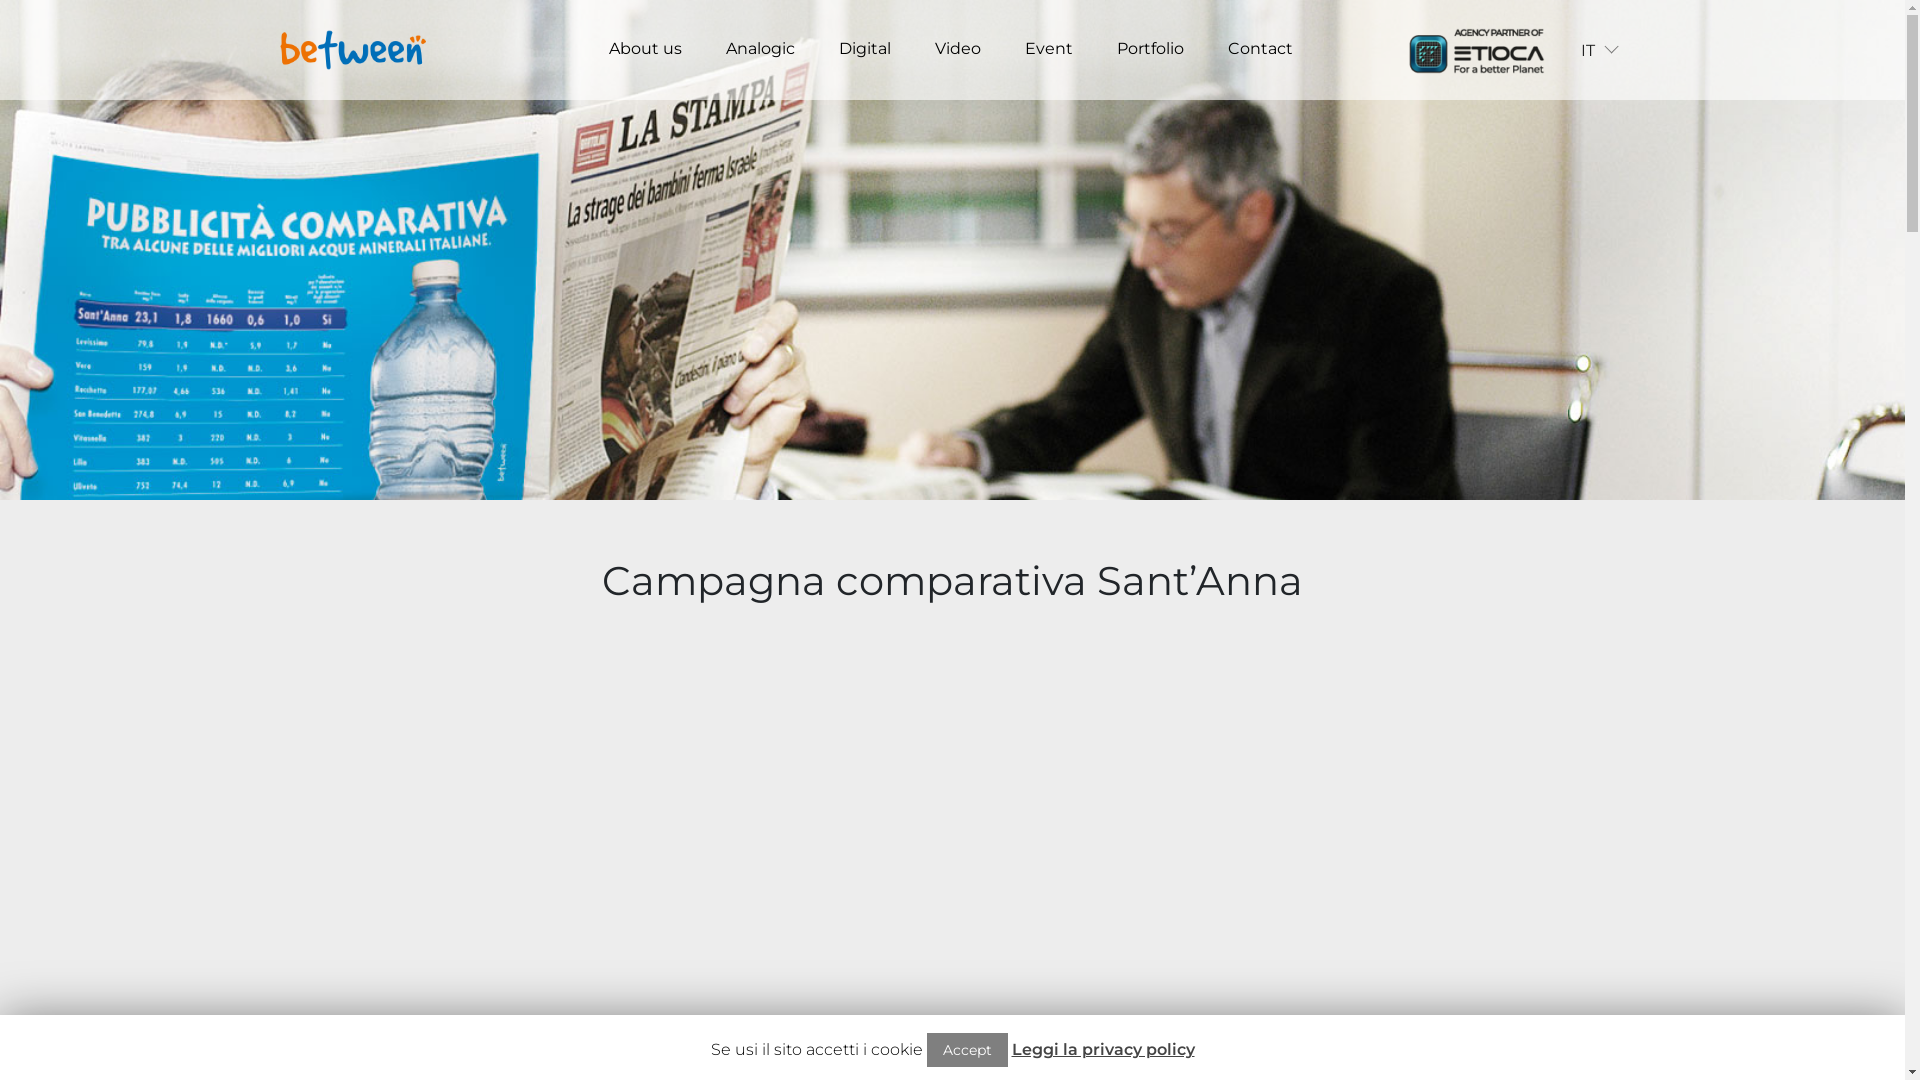 This screenshot has height=1080, width=1920. Describe the element at coordinates (760, 49) in the screenshot. I see `Analogic` at that location.